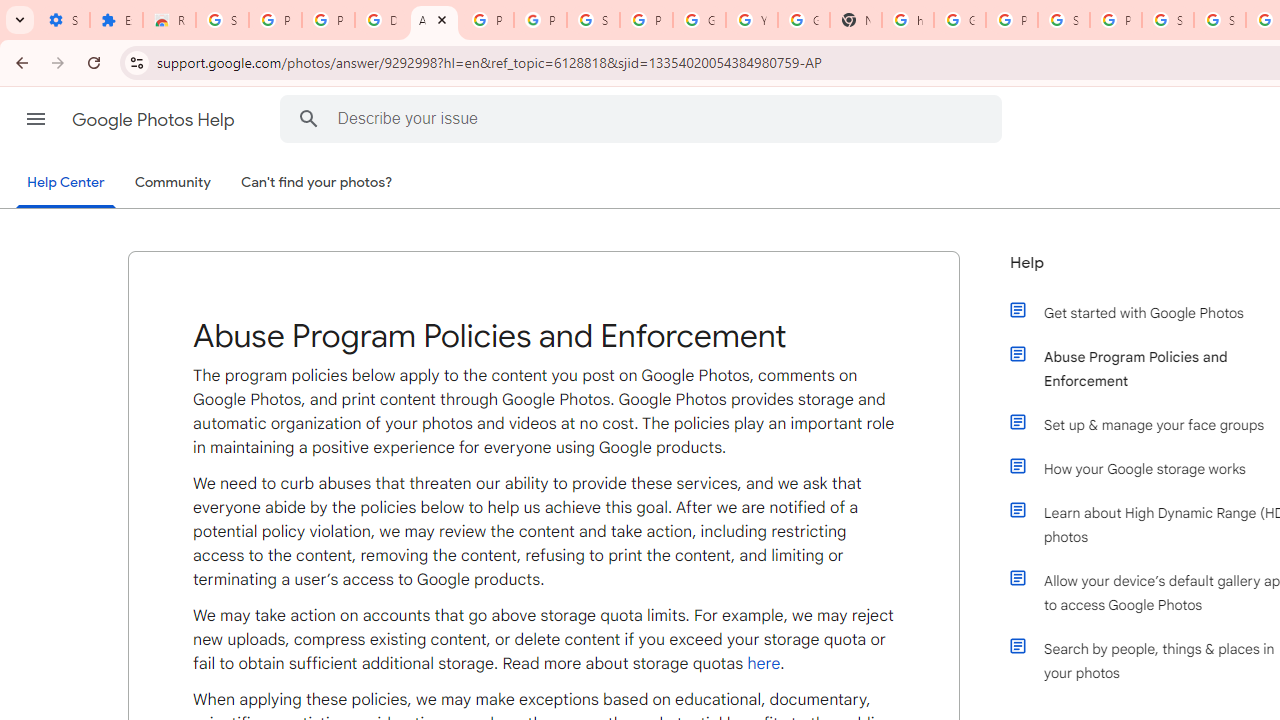  What do you see at coordinates (855, 20) in the screenshot?
I see `New Tab` at bounding box center [855, 20].